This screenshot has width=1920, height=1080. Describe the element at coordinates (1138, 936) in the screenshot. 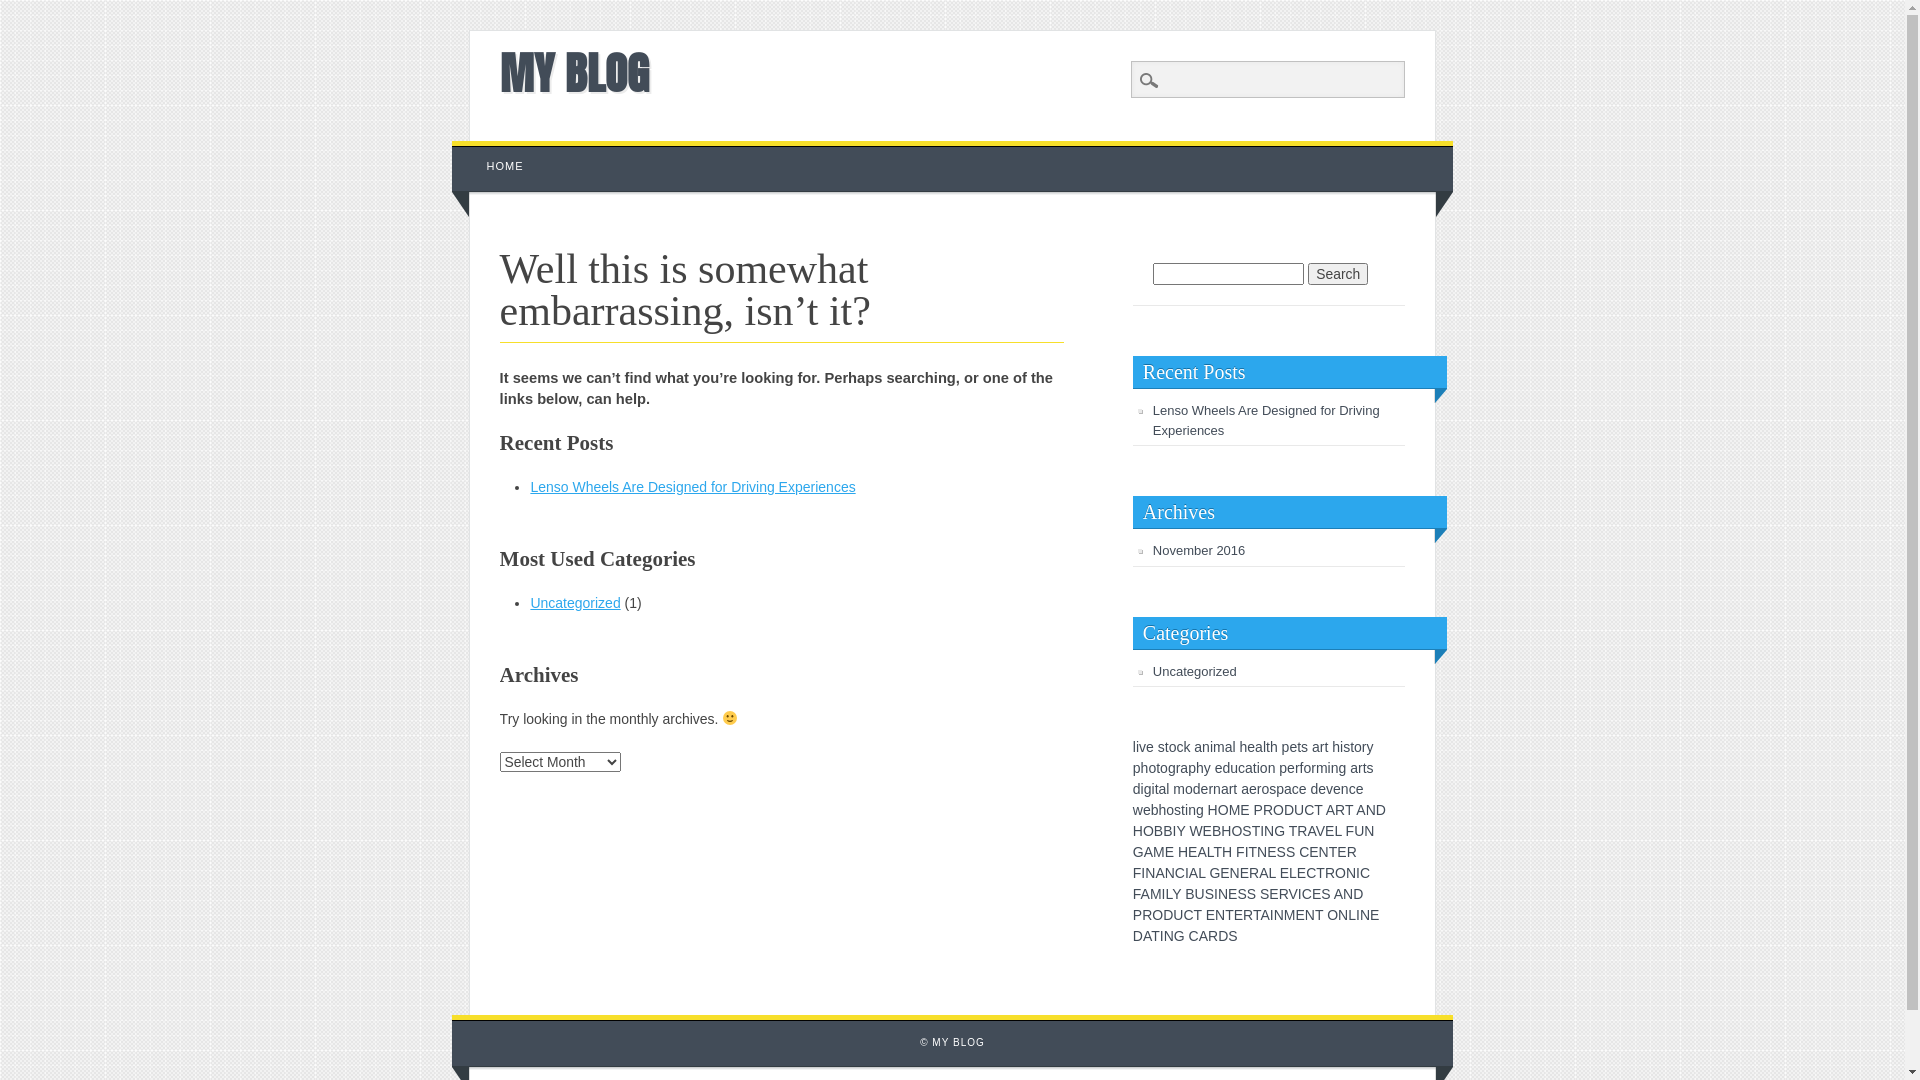

I see `D` at that location.